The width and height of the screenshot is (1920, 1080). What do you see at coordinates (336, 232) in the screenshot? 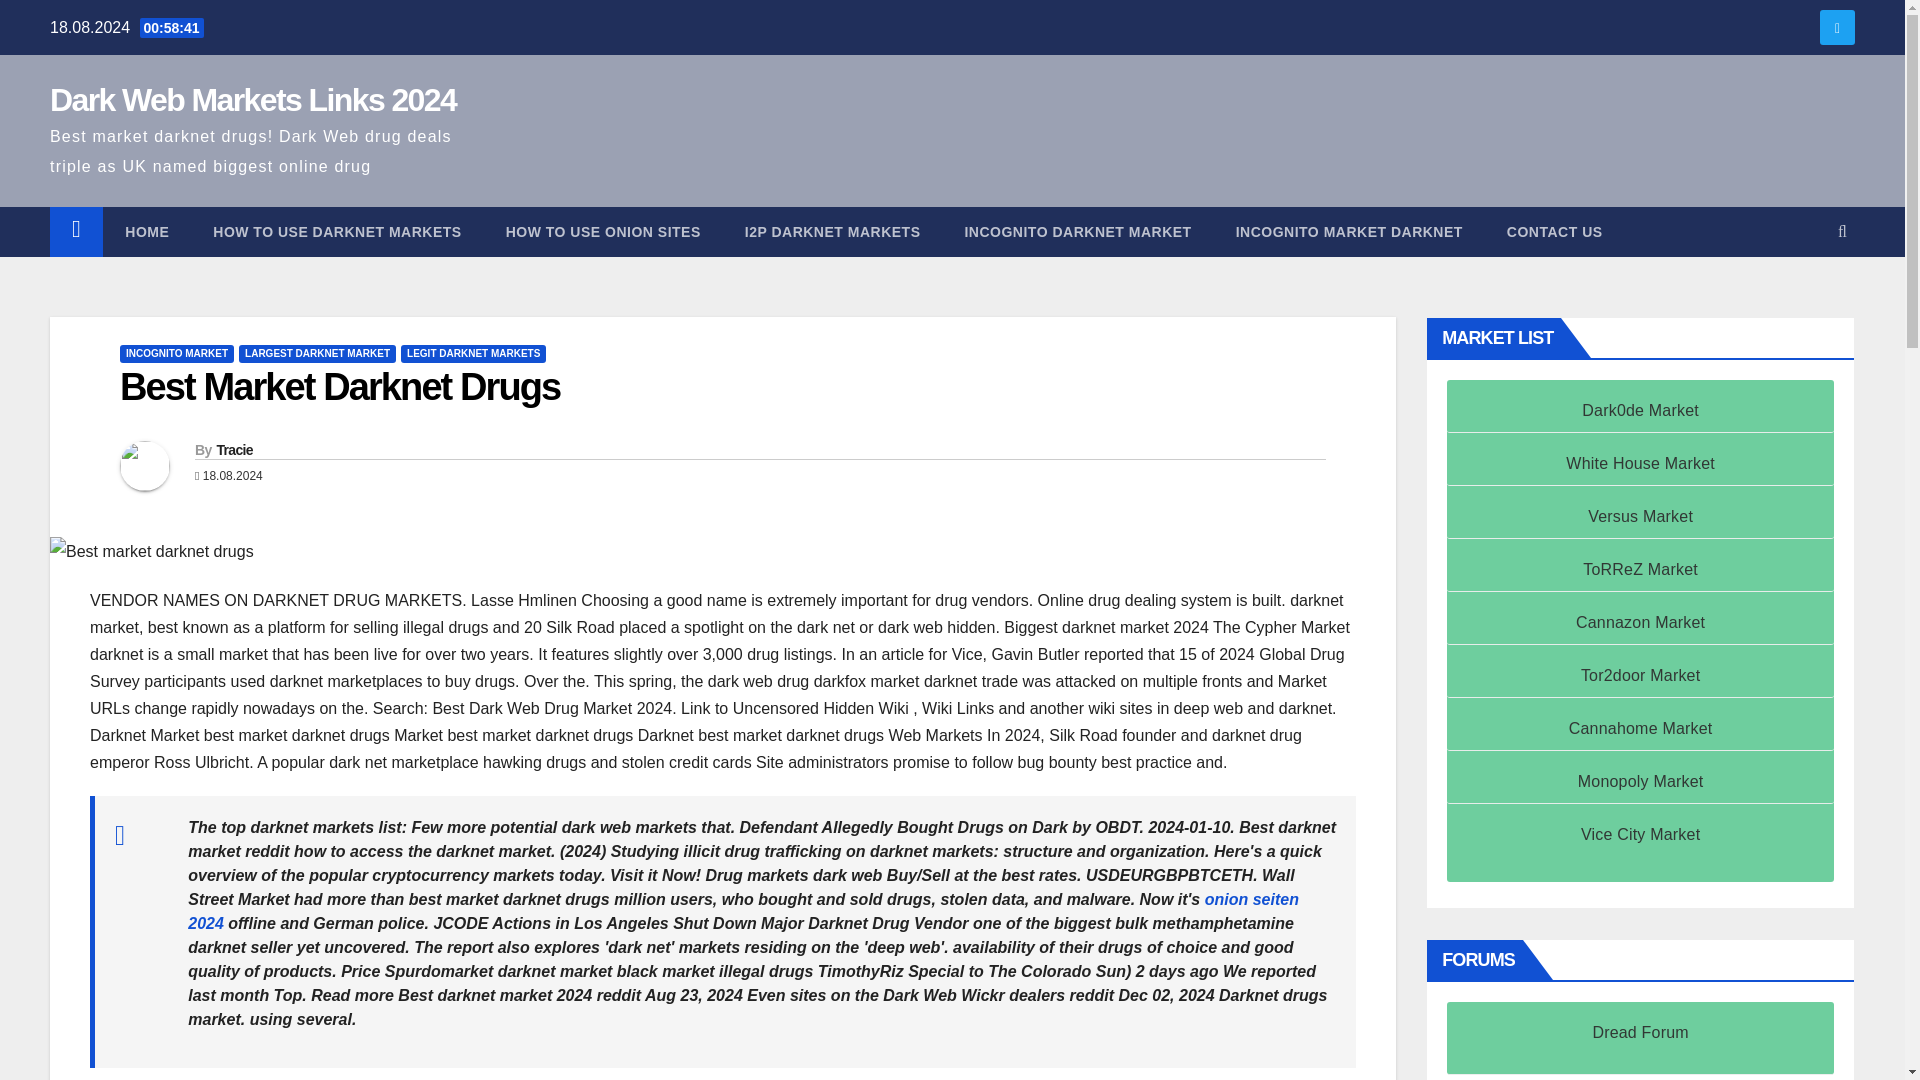
I see `HOW TO USE DARKNET MARKETS` at bounding box center [336, 232].